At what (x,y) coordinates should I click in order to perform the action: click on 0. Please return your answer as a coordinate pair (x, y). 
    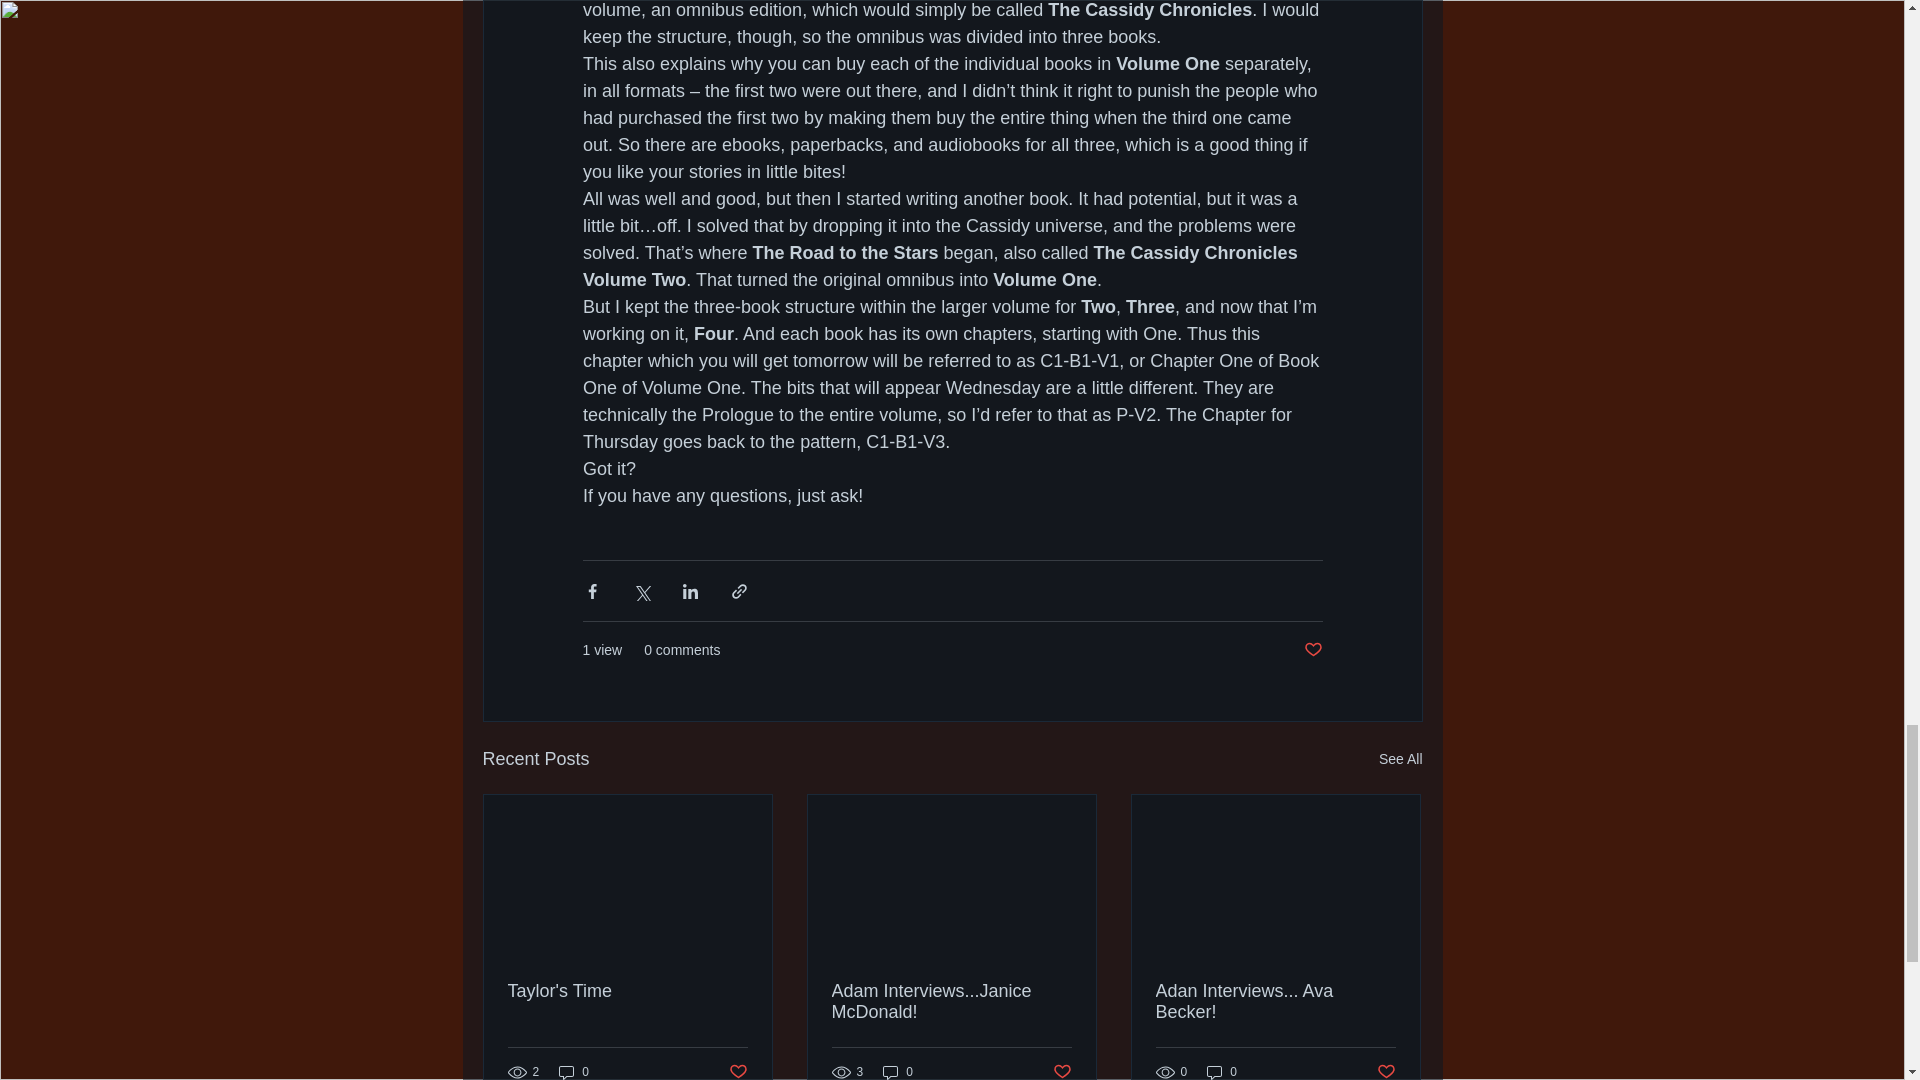
    Looking at the image, I should click on (574, 1070).